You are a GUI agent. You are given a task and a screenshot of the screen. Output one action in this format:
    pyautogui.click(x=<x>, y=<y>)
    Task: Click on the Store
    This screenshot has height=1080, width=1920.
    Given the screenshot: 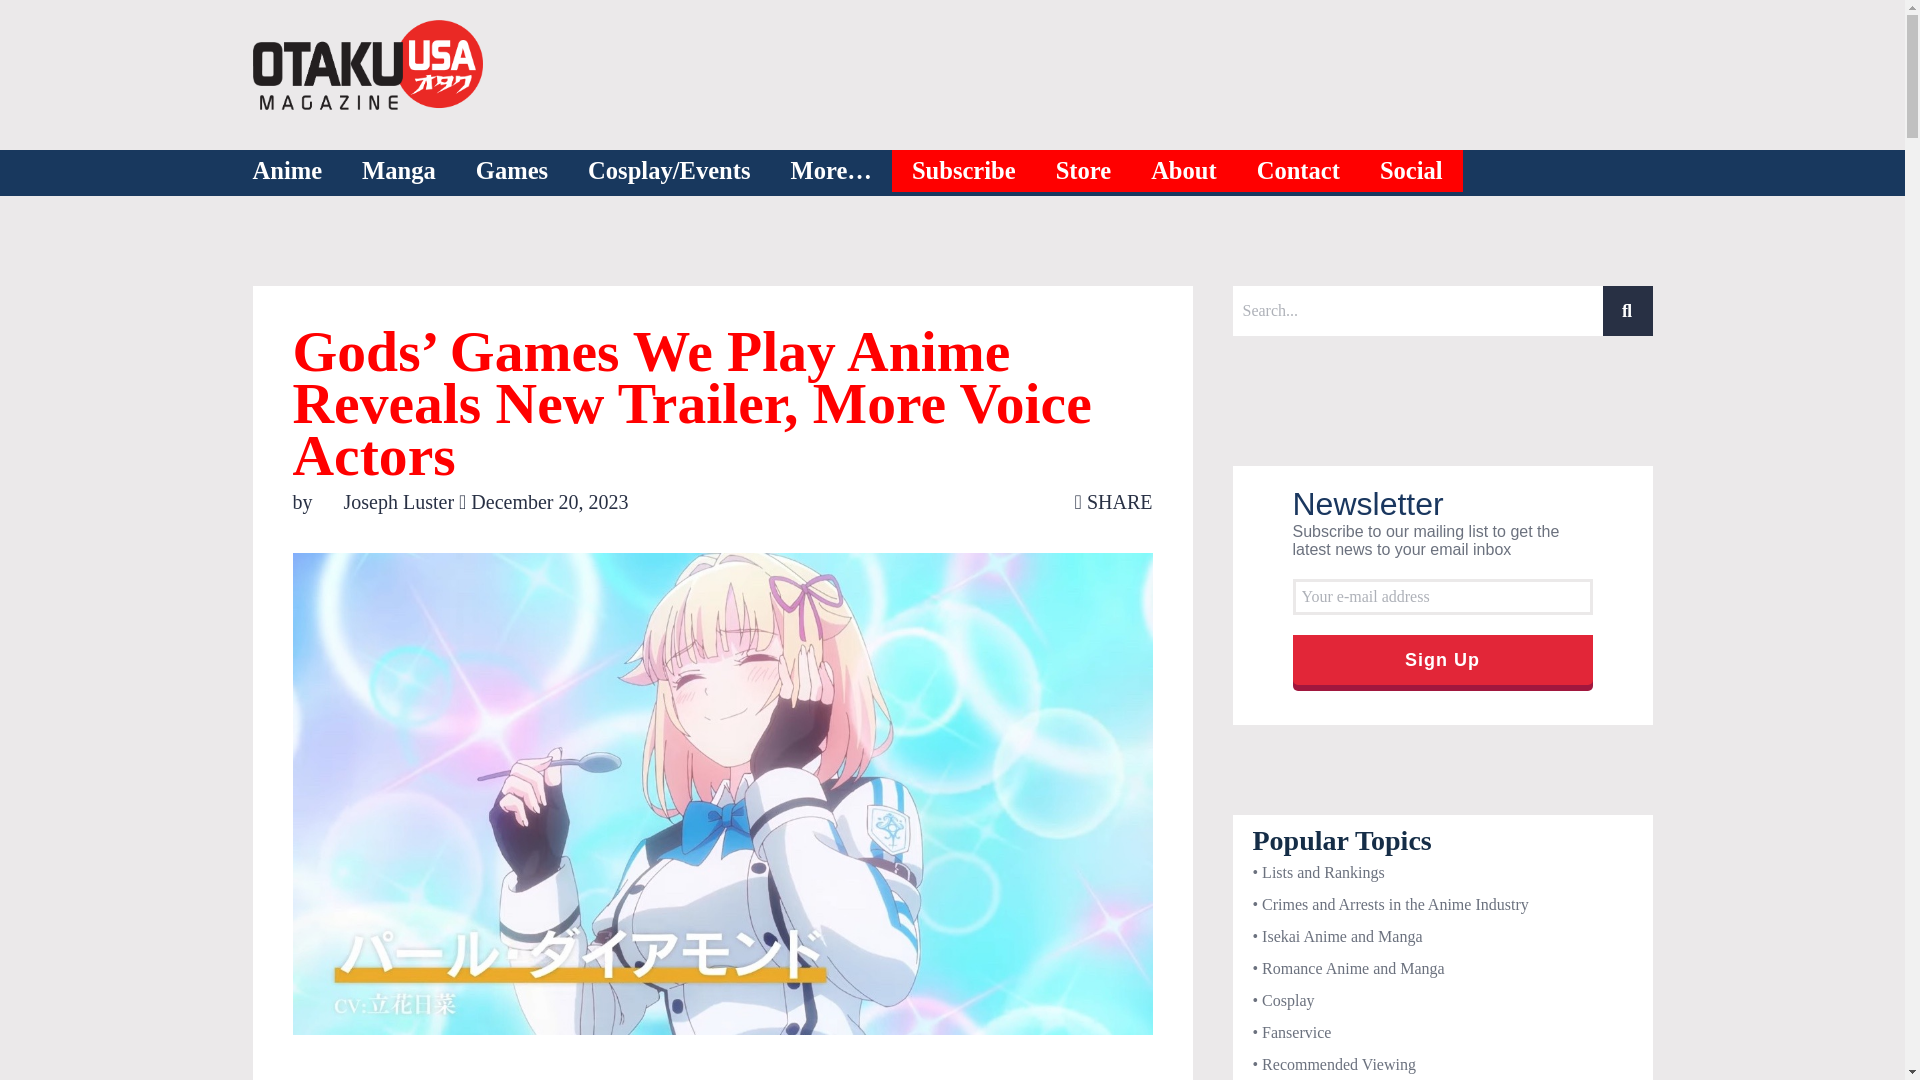 What is the action you would take?
    pyautogui.click(x=1084, y=171)
    